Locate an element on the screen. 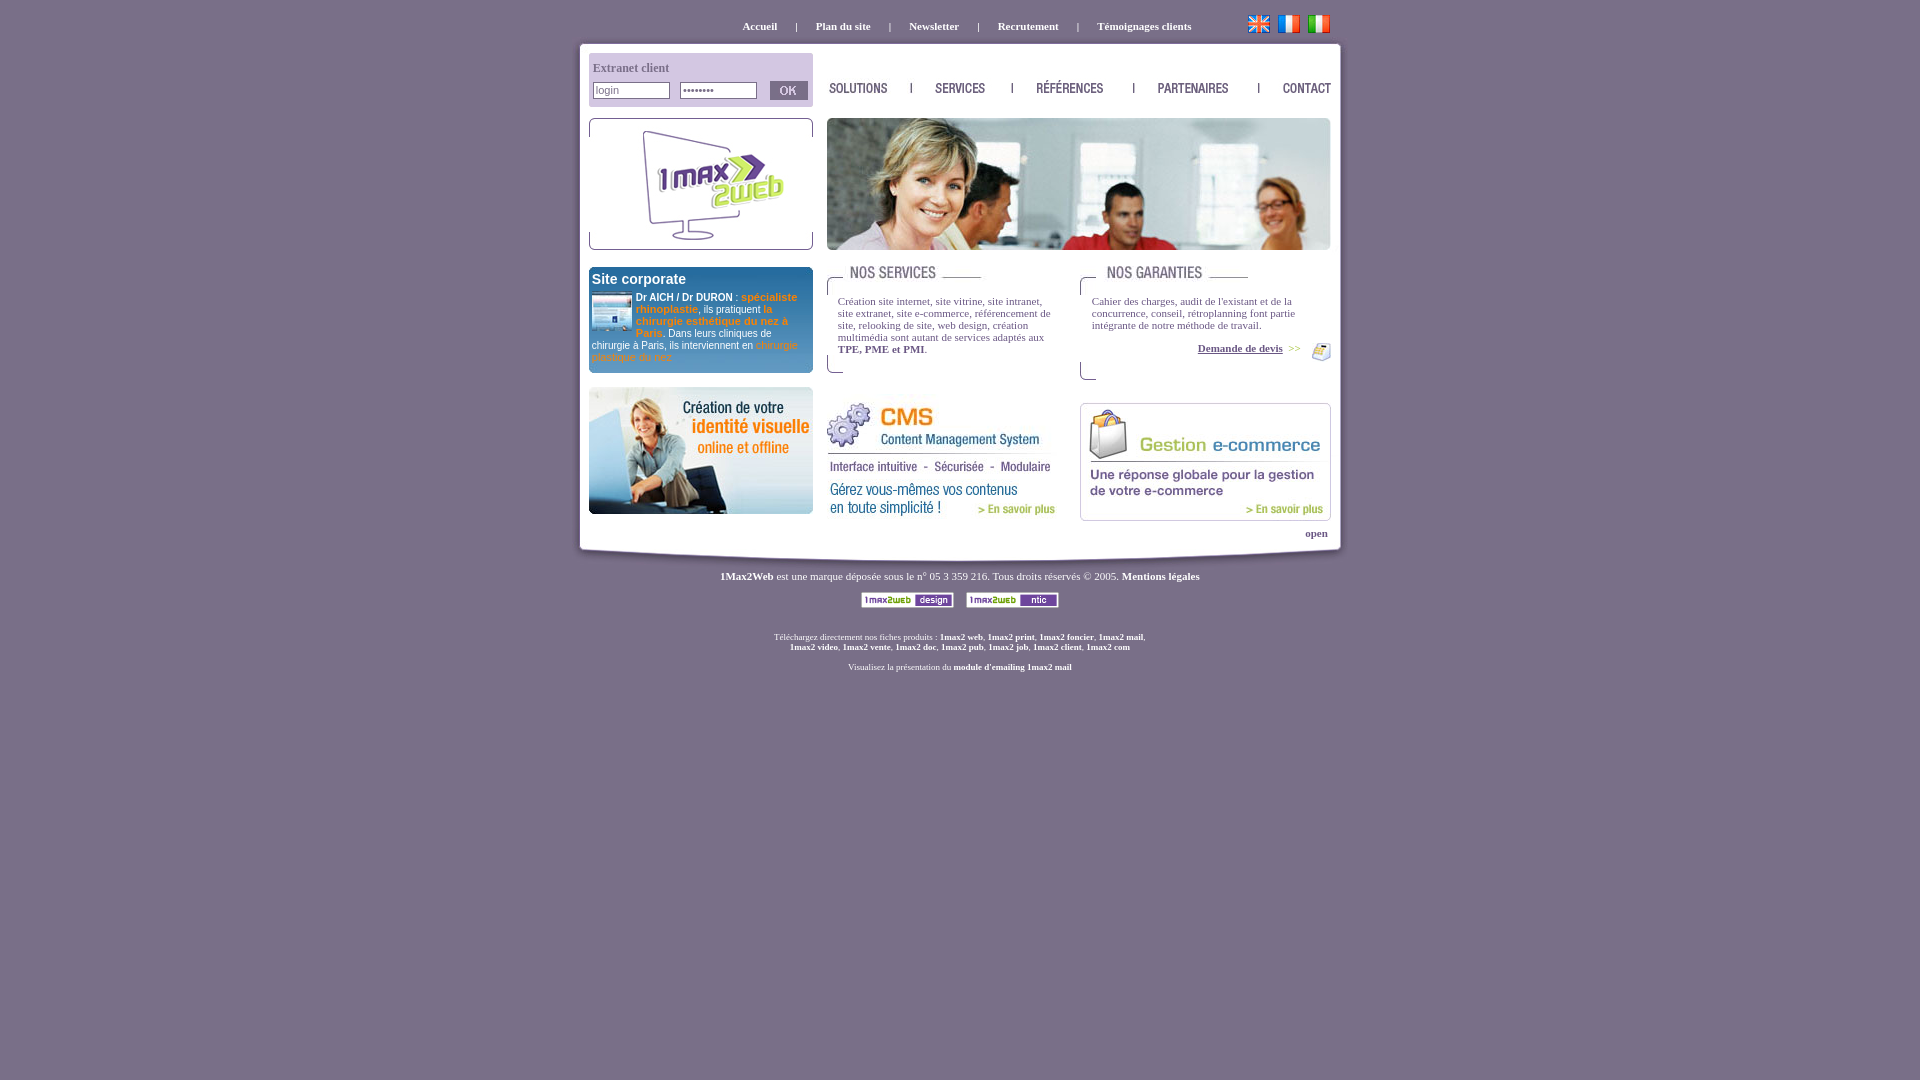 The image size is (1920, 1080). Contact assistance is located at coordinates (1343, 26).